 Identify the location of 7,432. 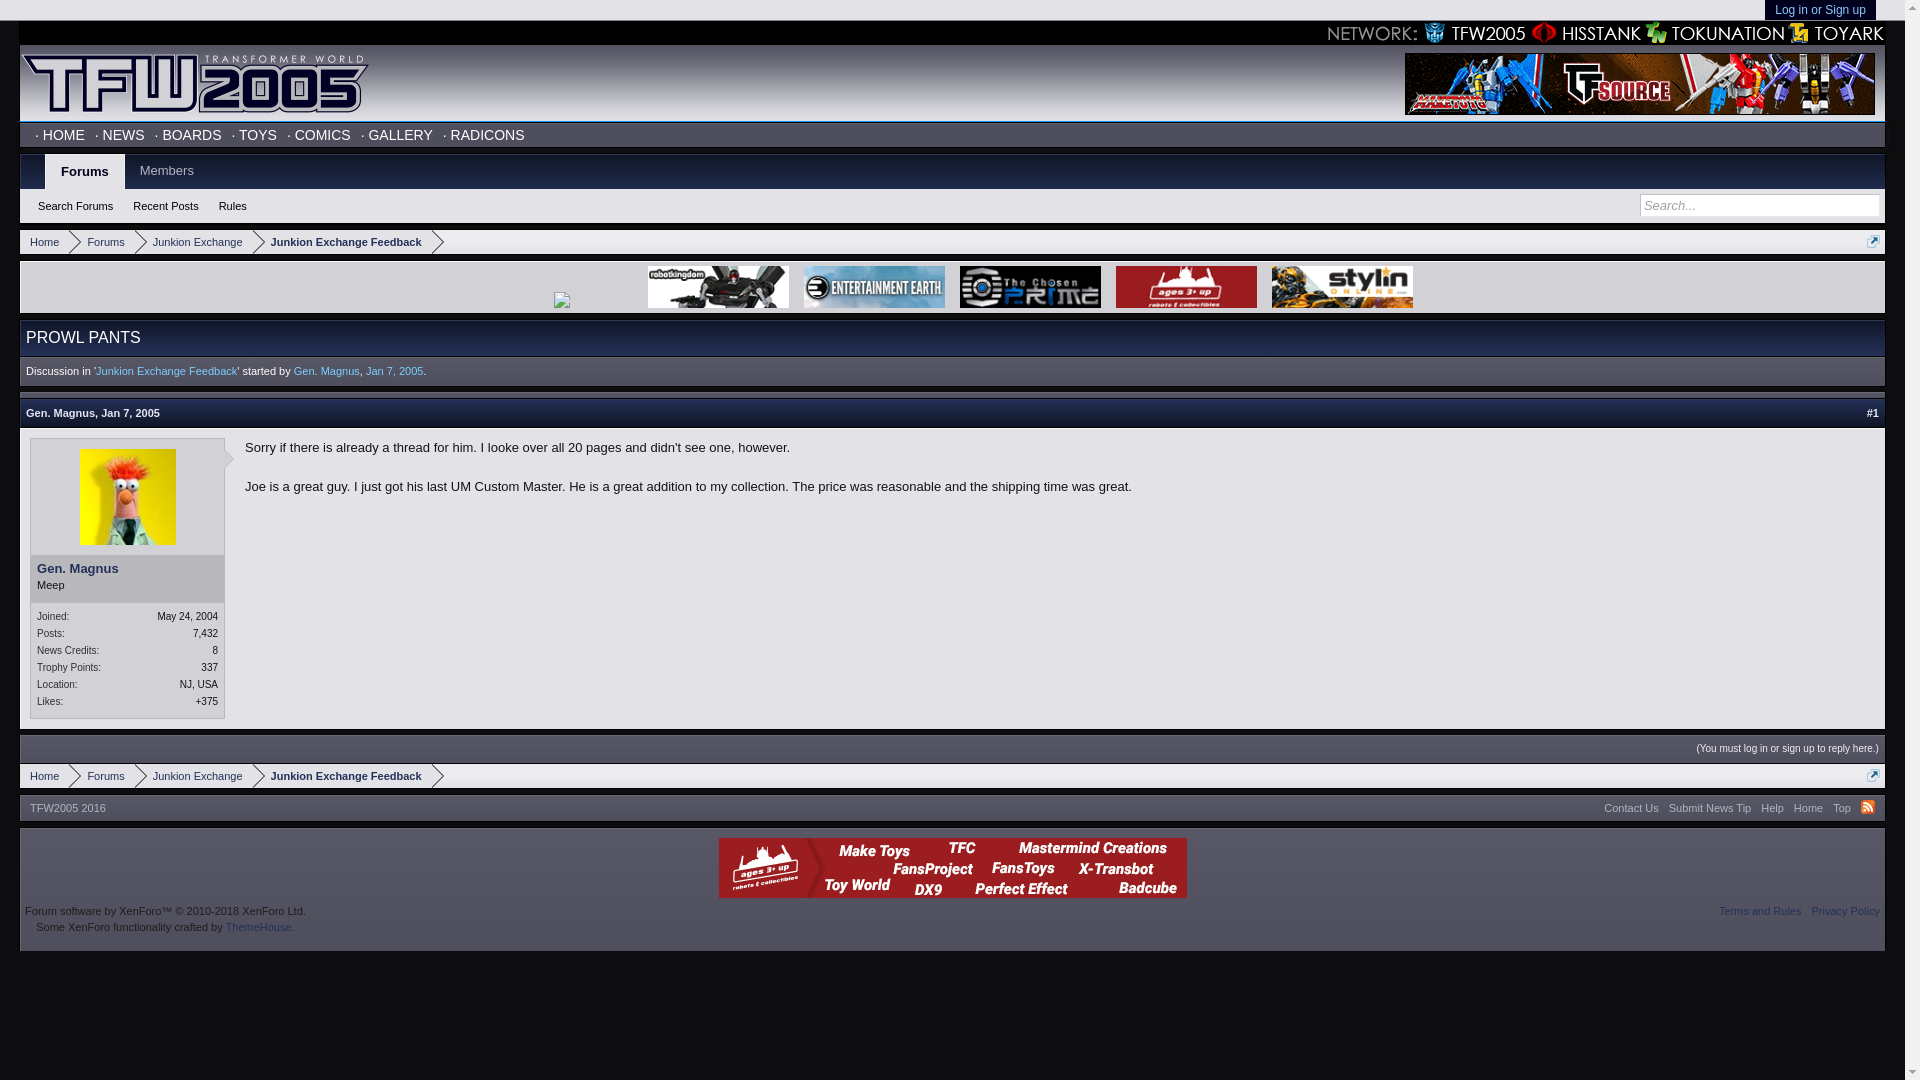
(206, 633).